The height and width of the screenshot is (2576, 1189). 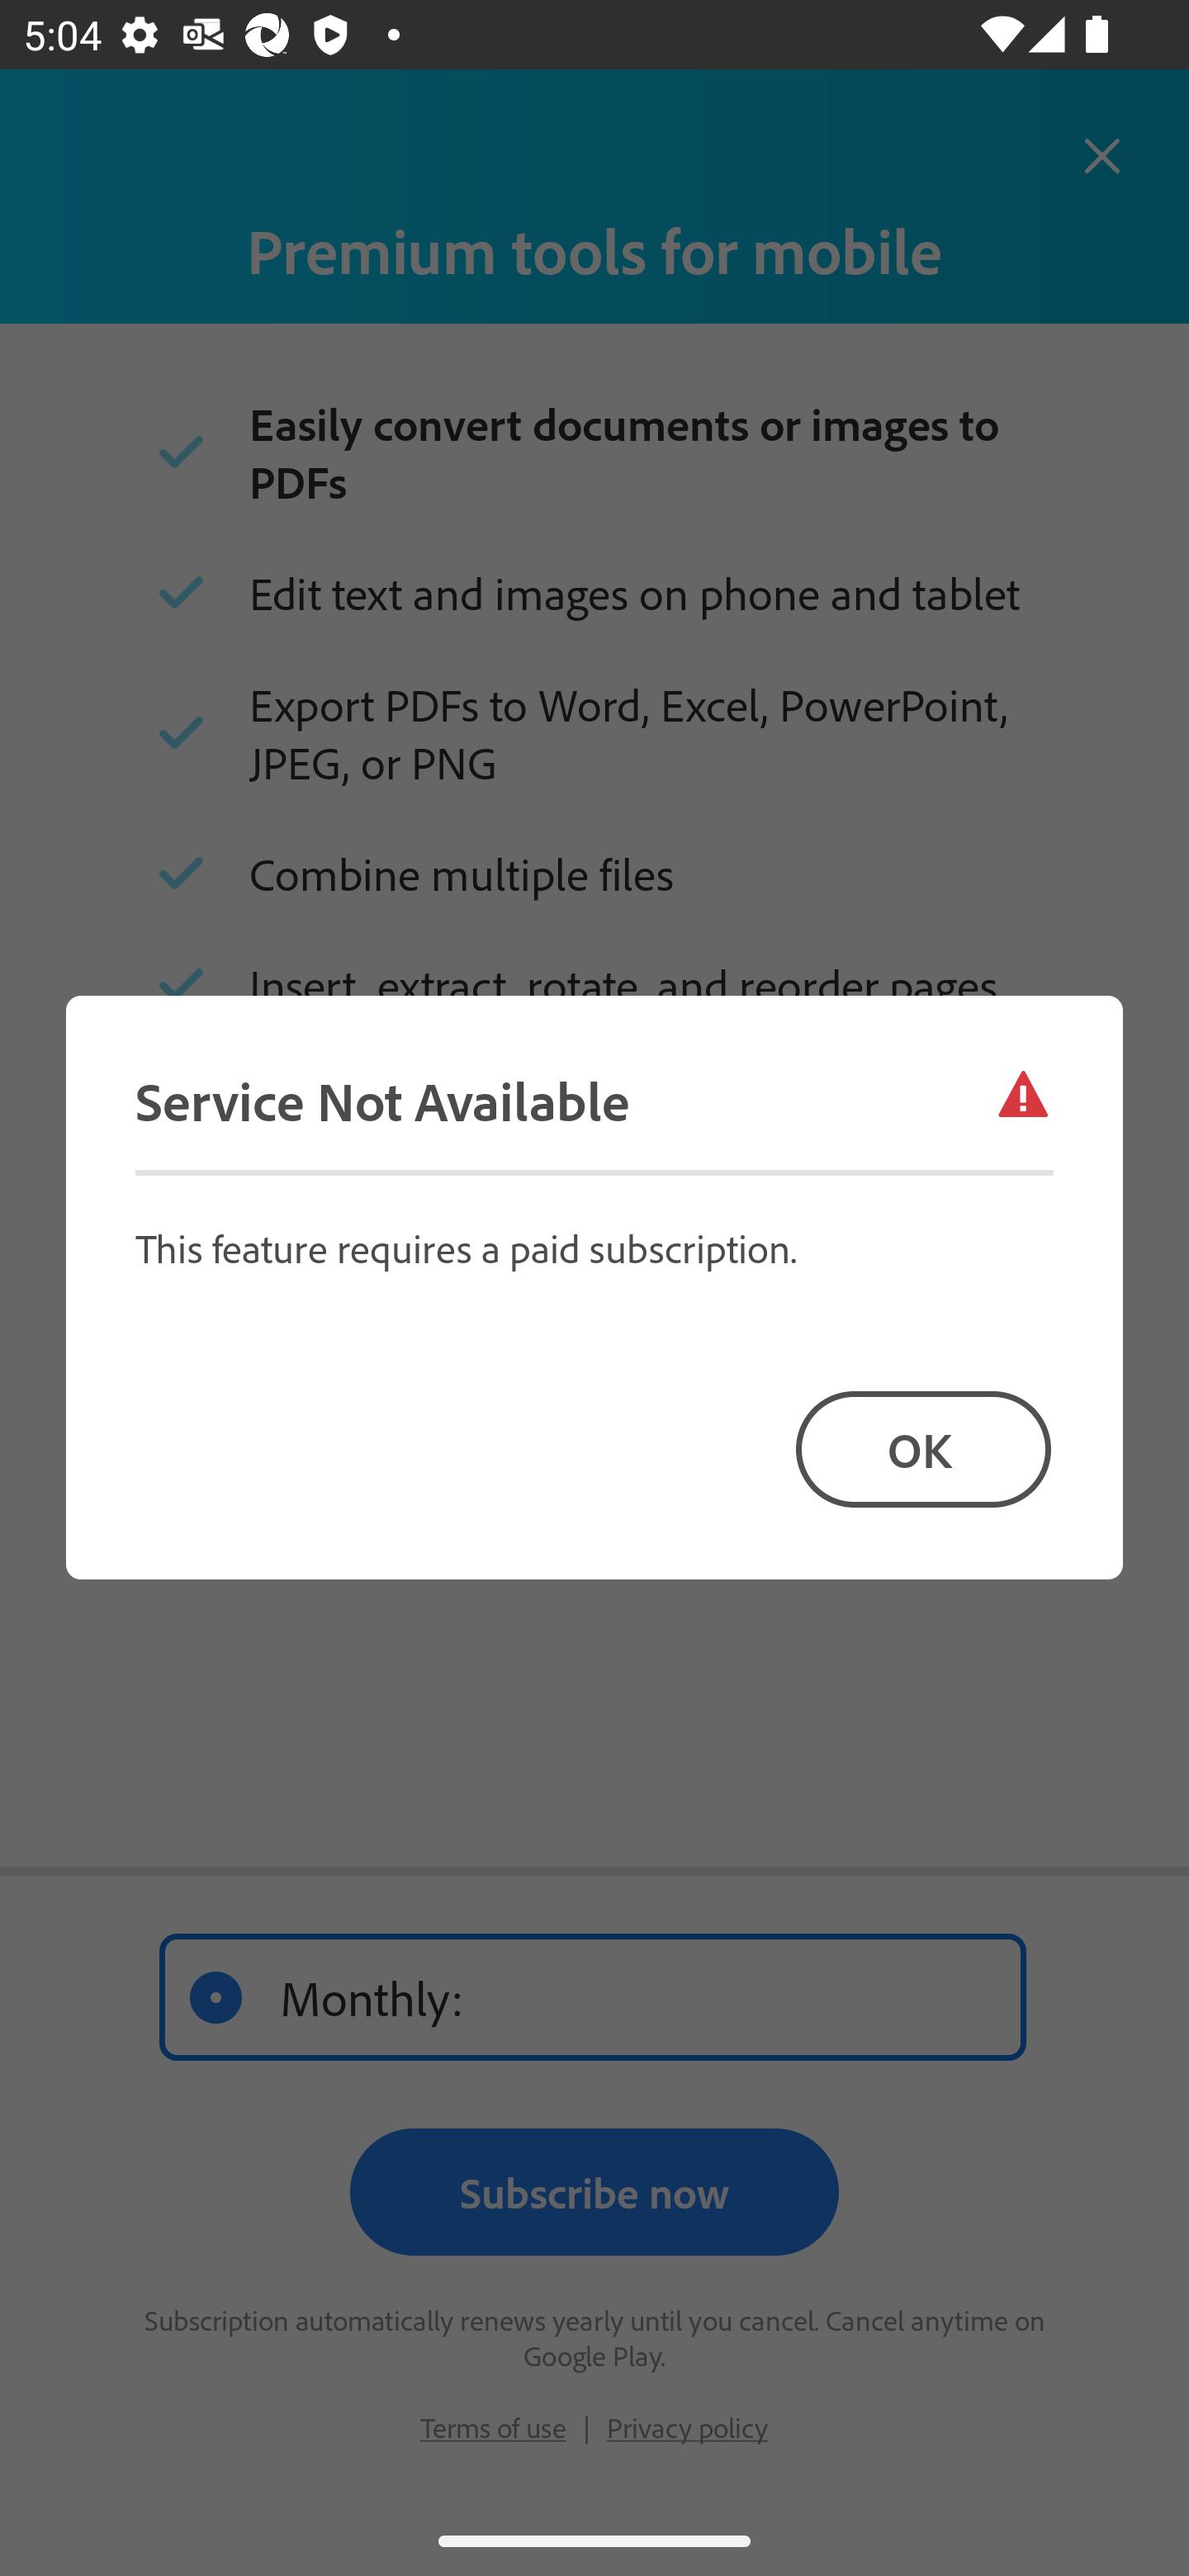 I want to click on OK, so click(x=923, y=1448).